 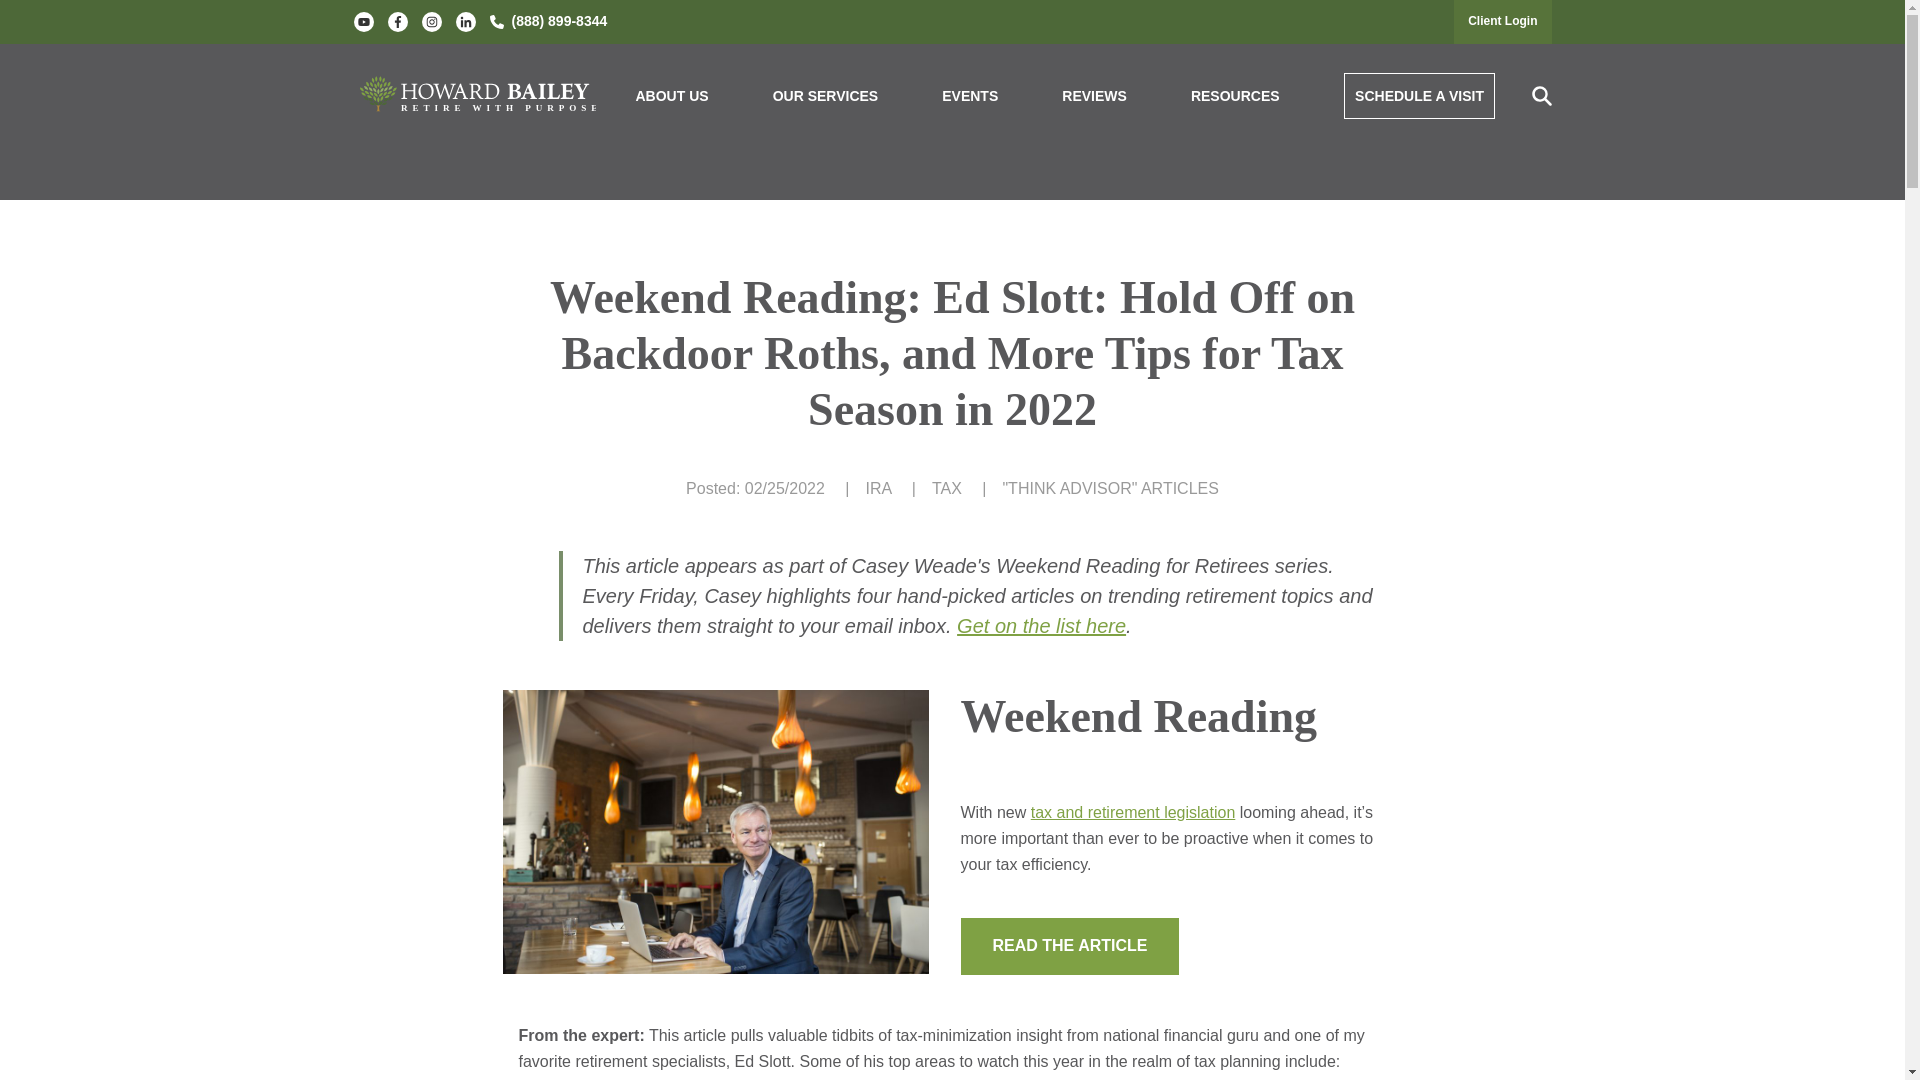 What do you see at coordinates (1420, 96) in the screenshot?
I see `SCHEDULE A VISIT` at bounding box center [1420, 96].